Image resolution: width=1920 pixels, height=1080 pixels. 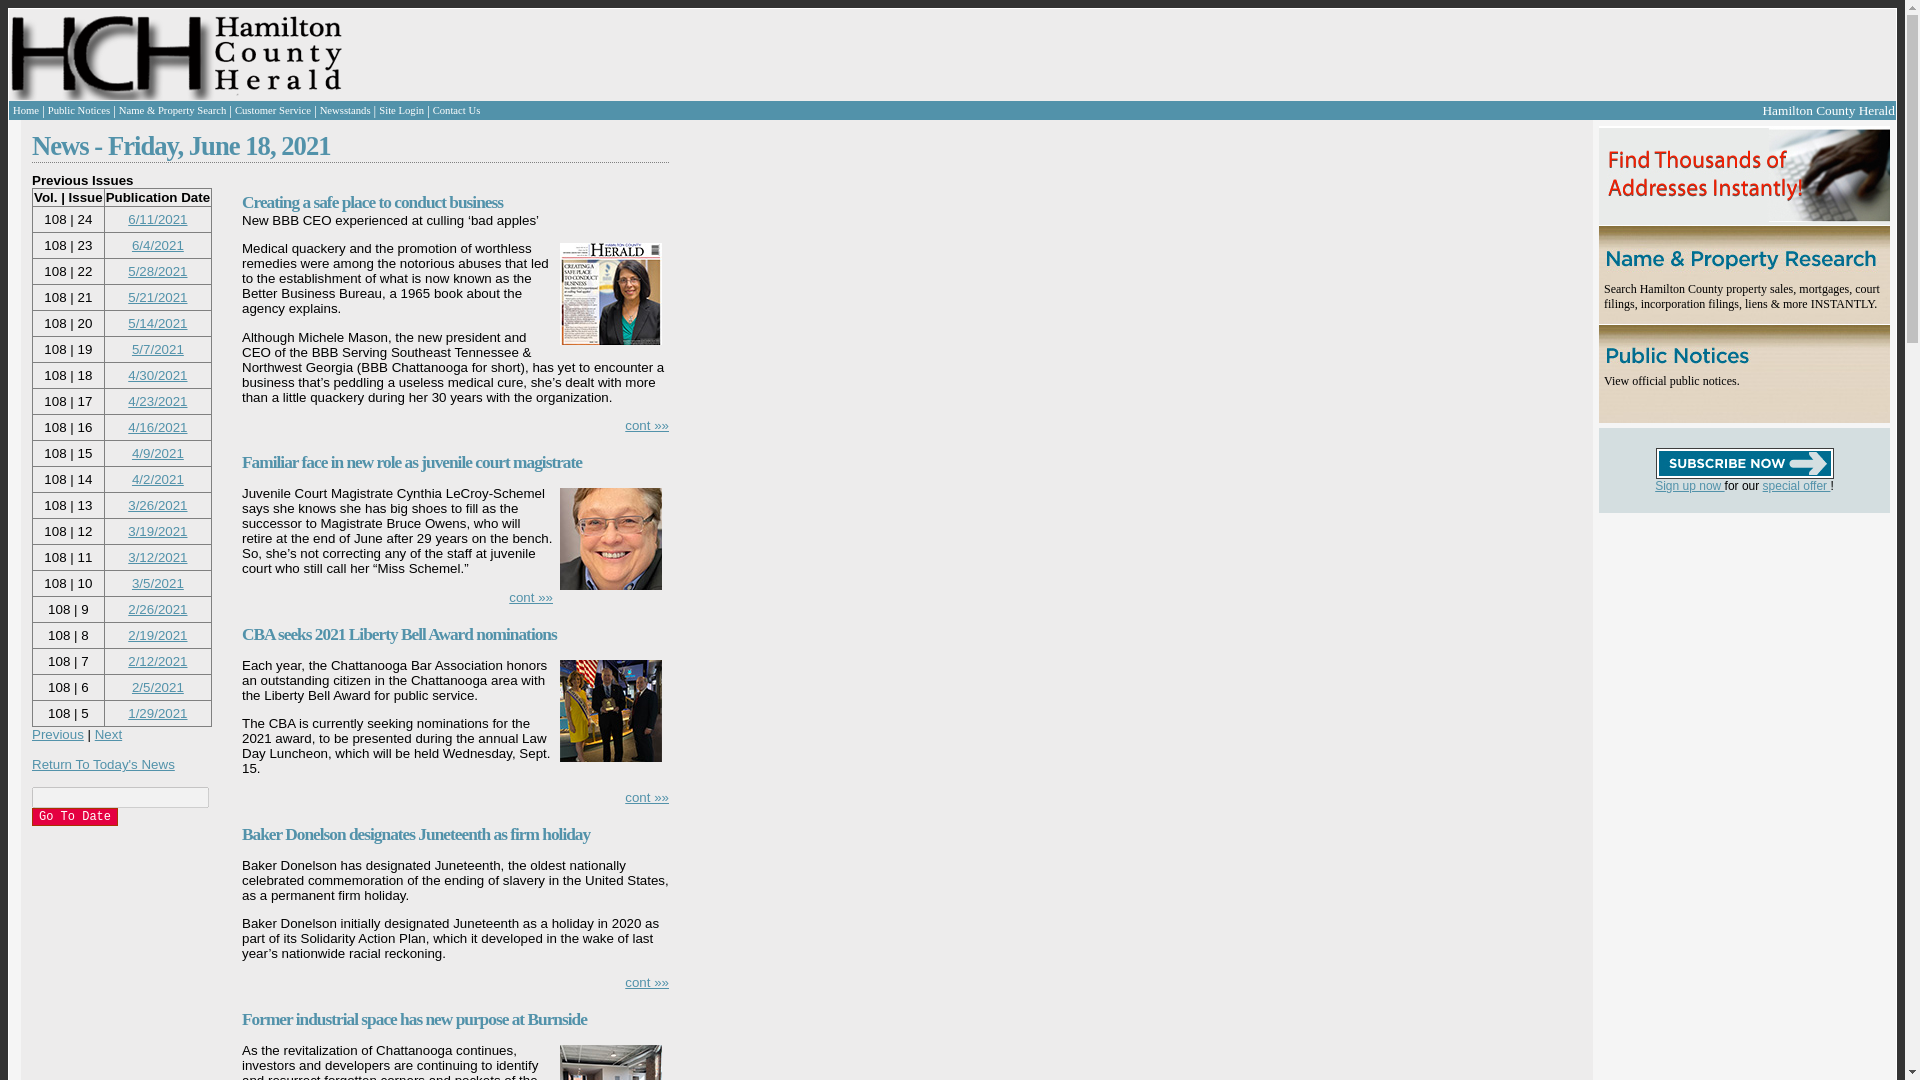 What do you see at coordinates (58, 734) in the screenshot?
I see `Previous` at bounding box center [58, 734].